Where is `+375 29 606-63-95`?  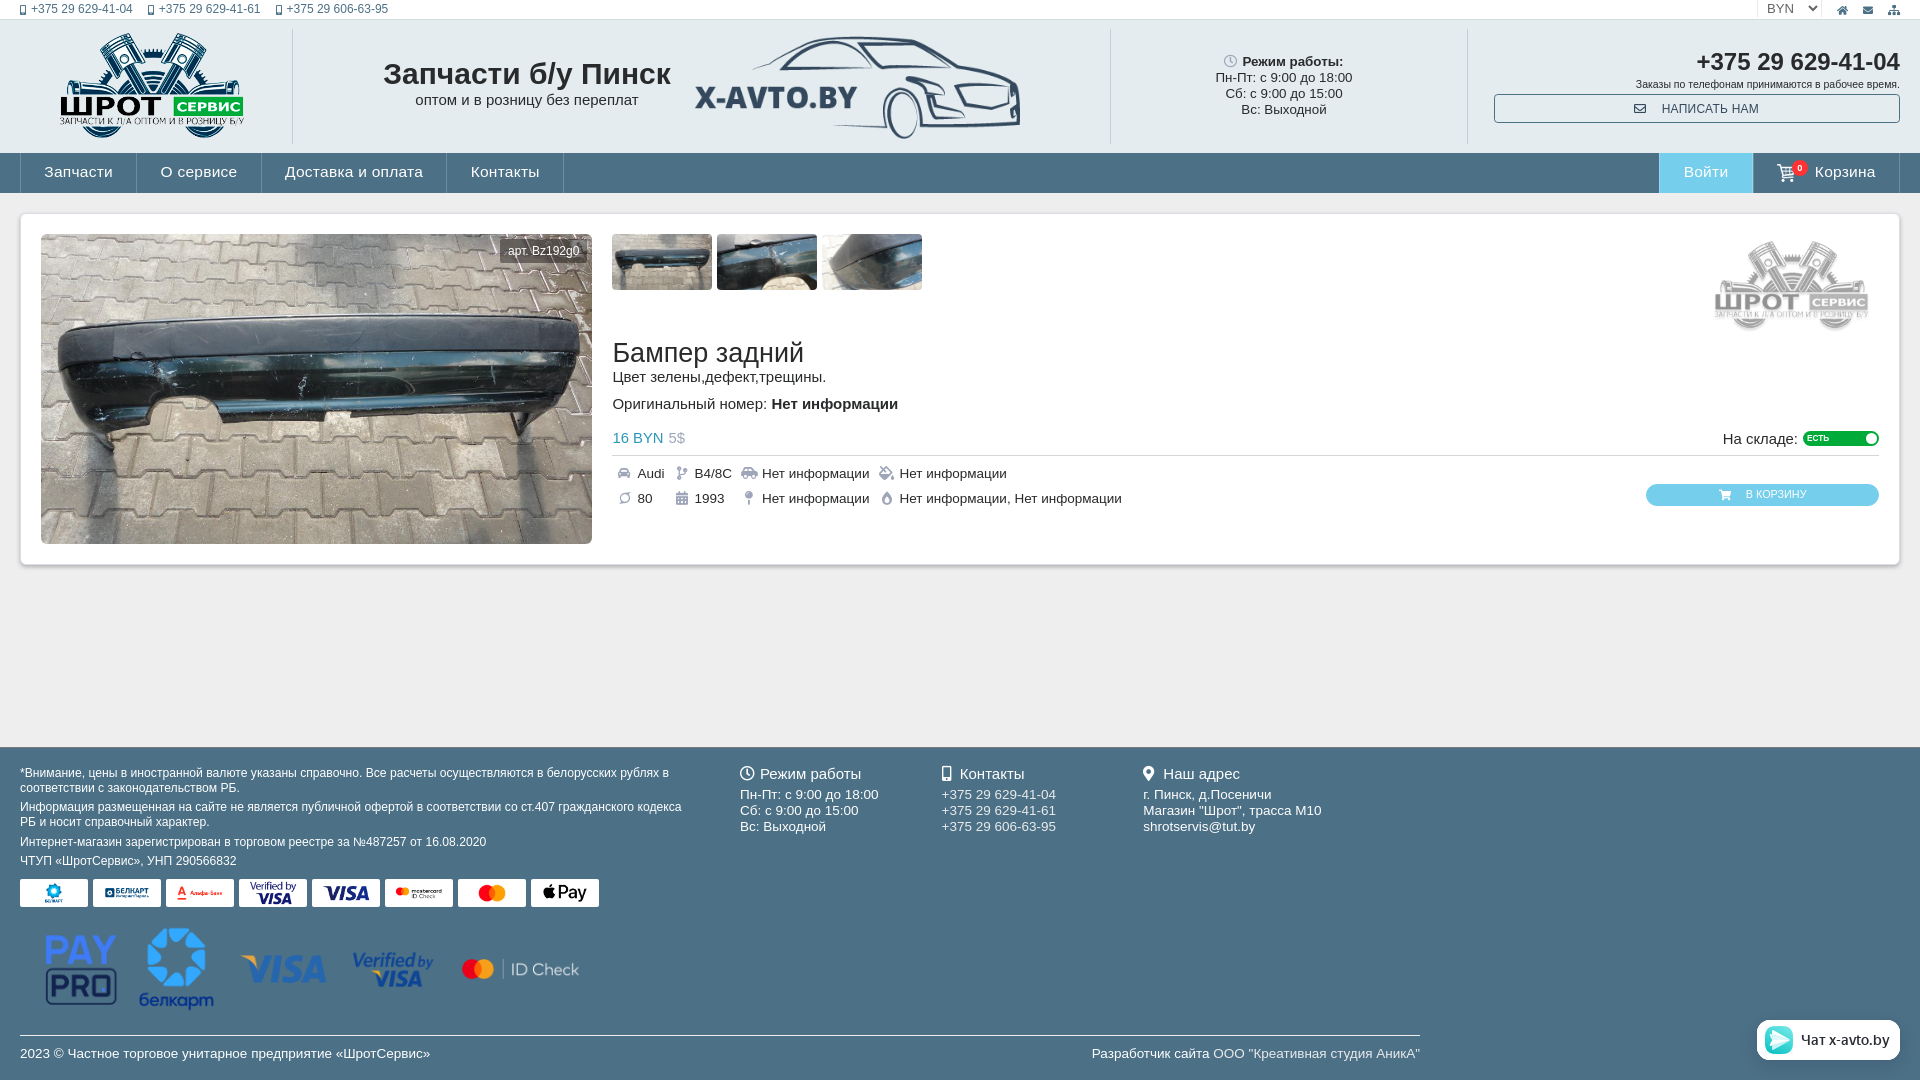 +375 29 606-63-95 is located at coordinates (332, 10).